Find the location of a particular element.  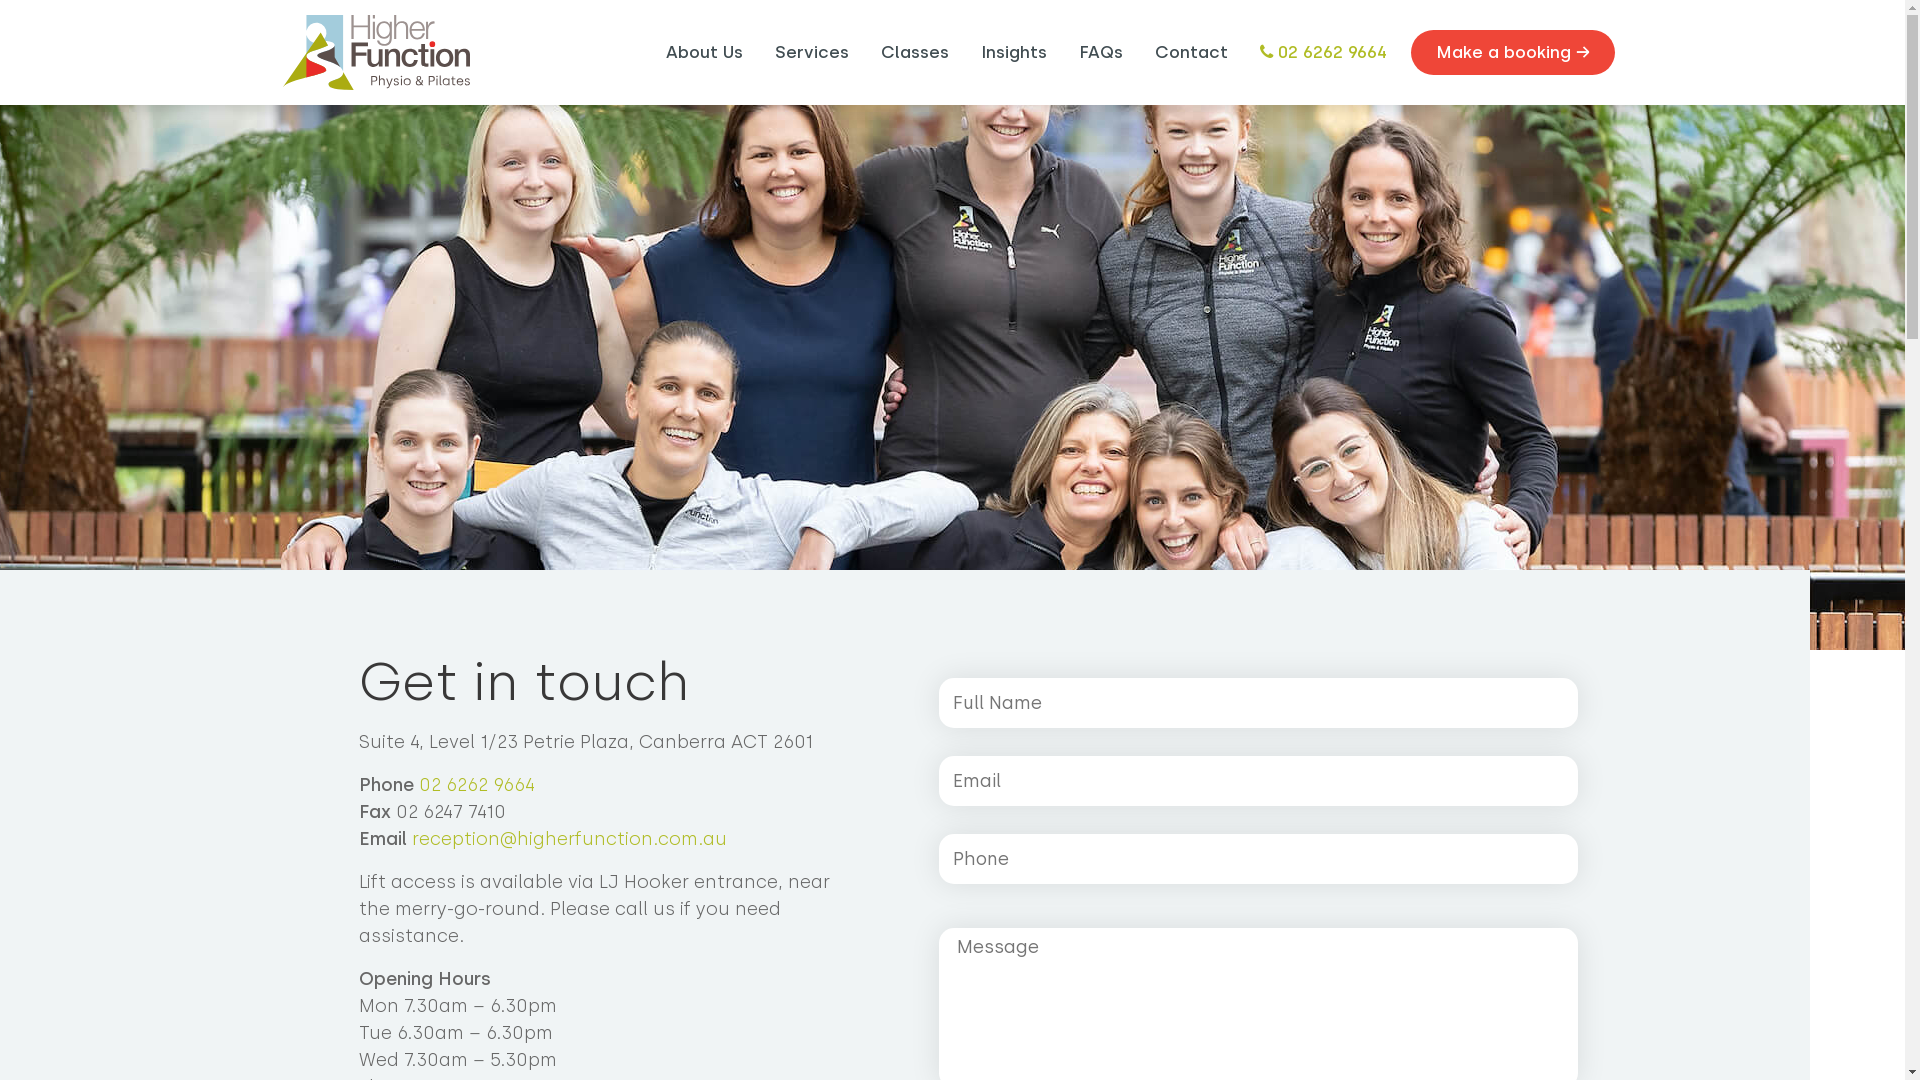

02 6262 9664 is located at coordinates (1324, 53).